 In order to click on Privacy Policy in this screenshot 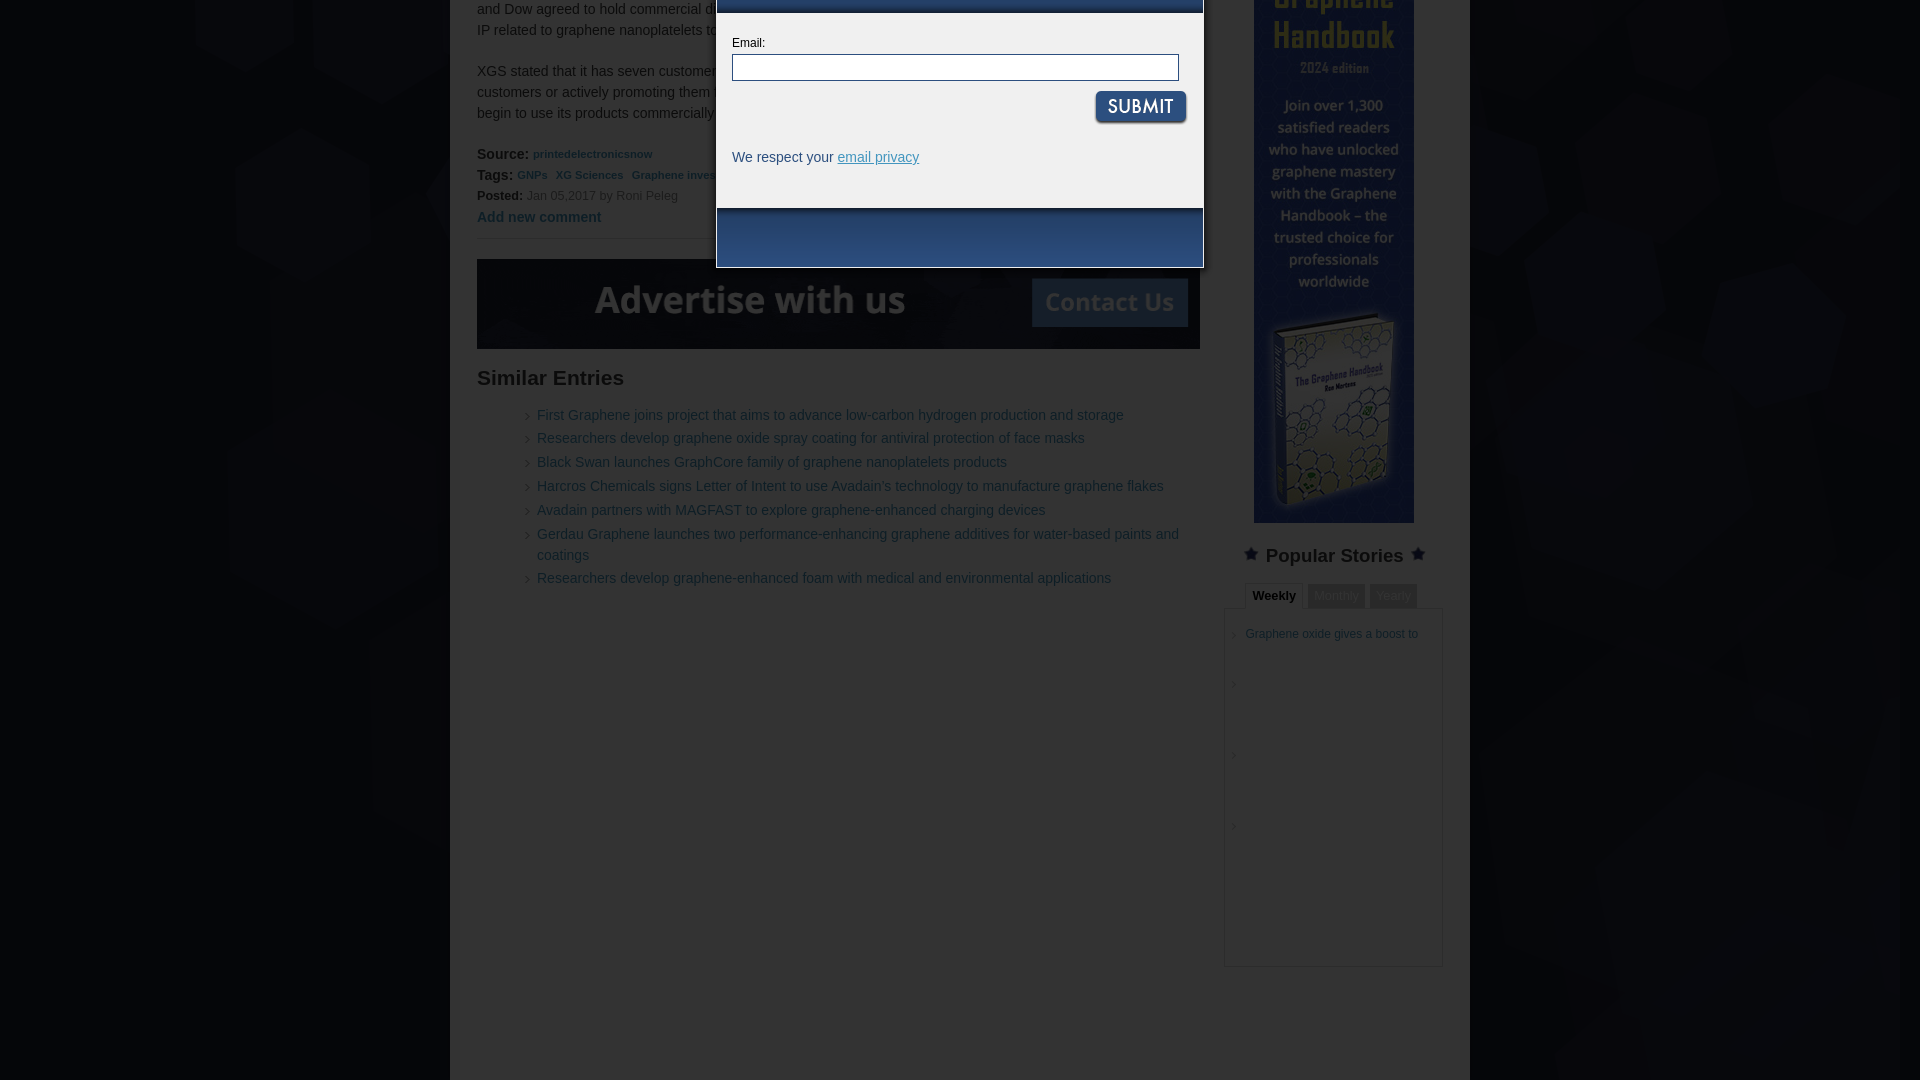, I will do `click(878, 157)`.